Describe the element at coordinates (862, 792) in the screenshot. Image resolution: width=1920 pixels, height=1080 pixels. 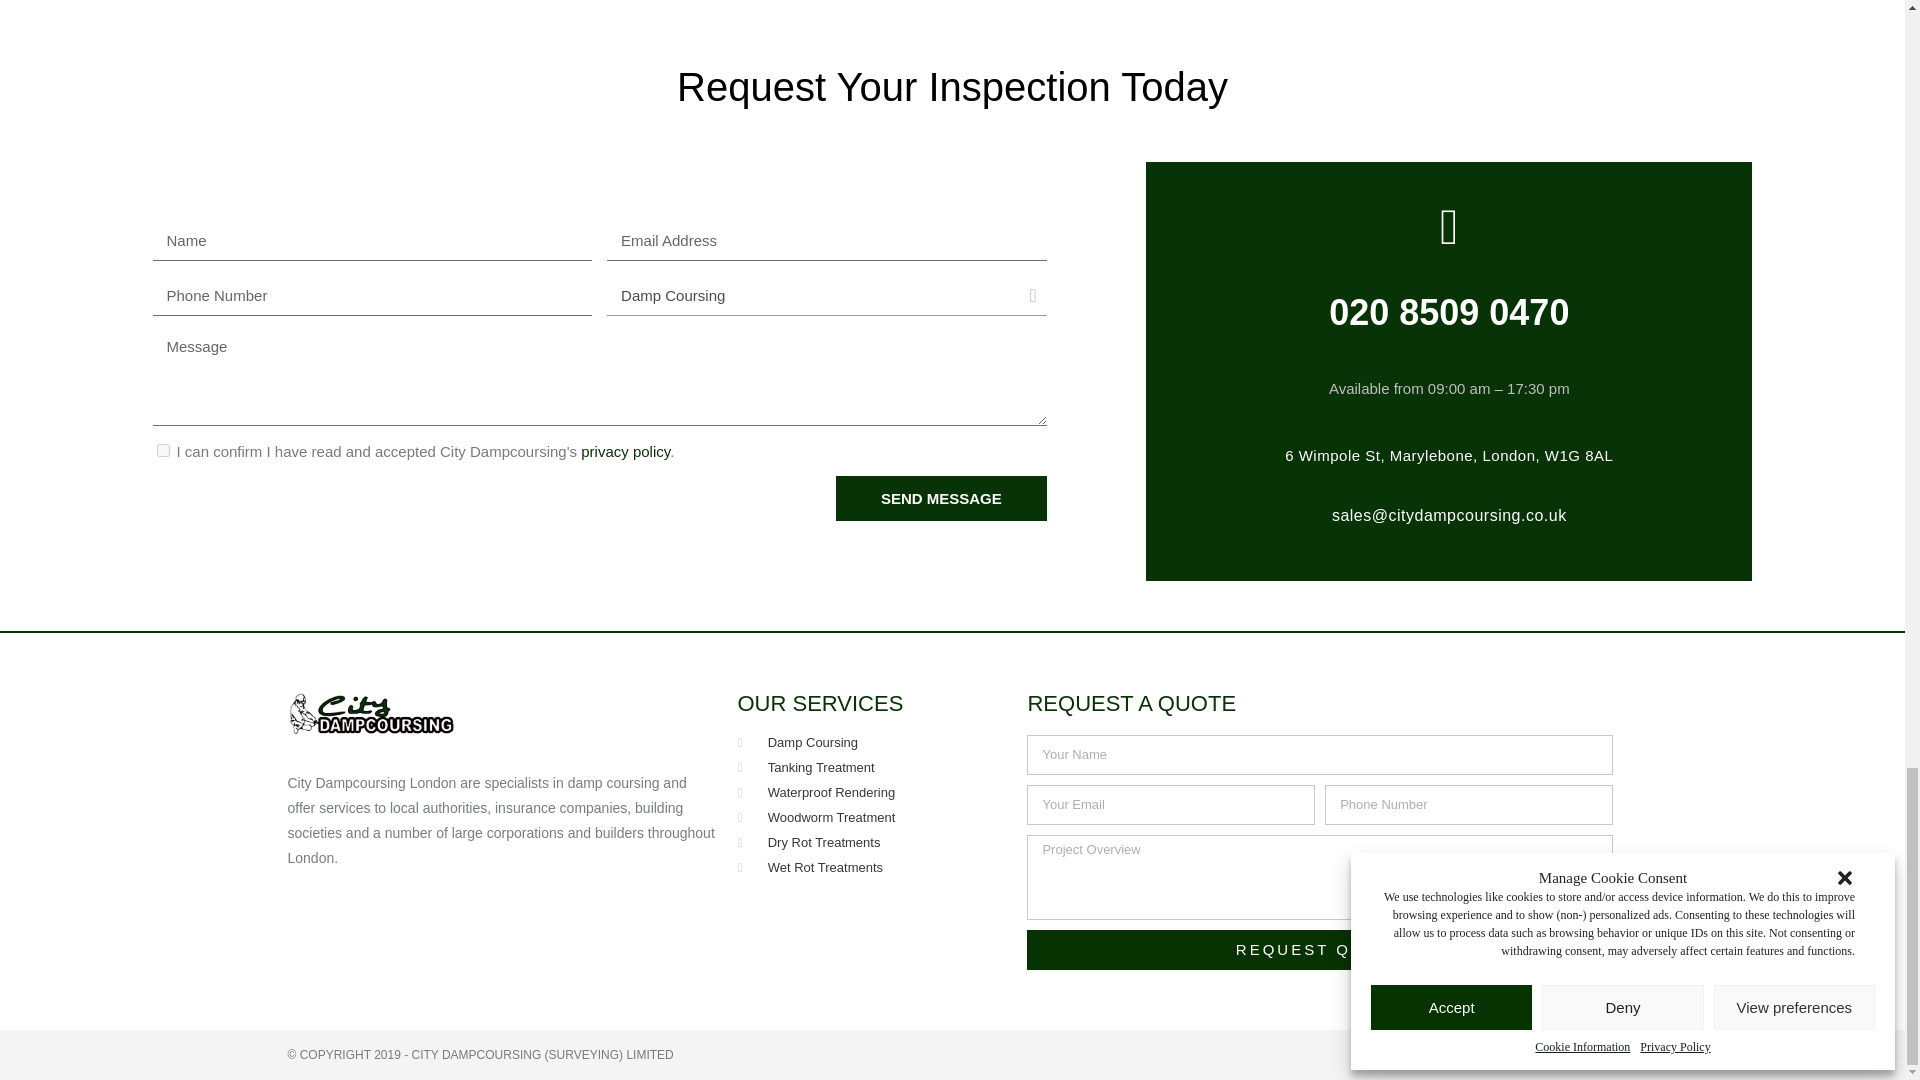
I see `Waterproof Rendering` at that location.